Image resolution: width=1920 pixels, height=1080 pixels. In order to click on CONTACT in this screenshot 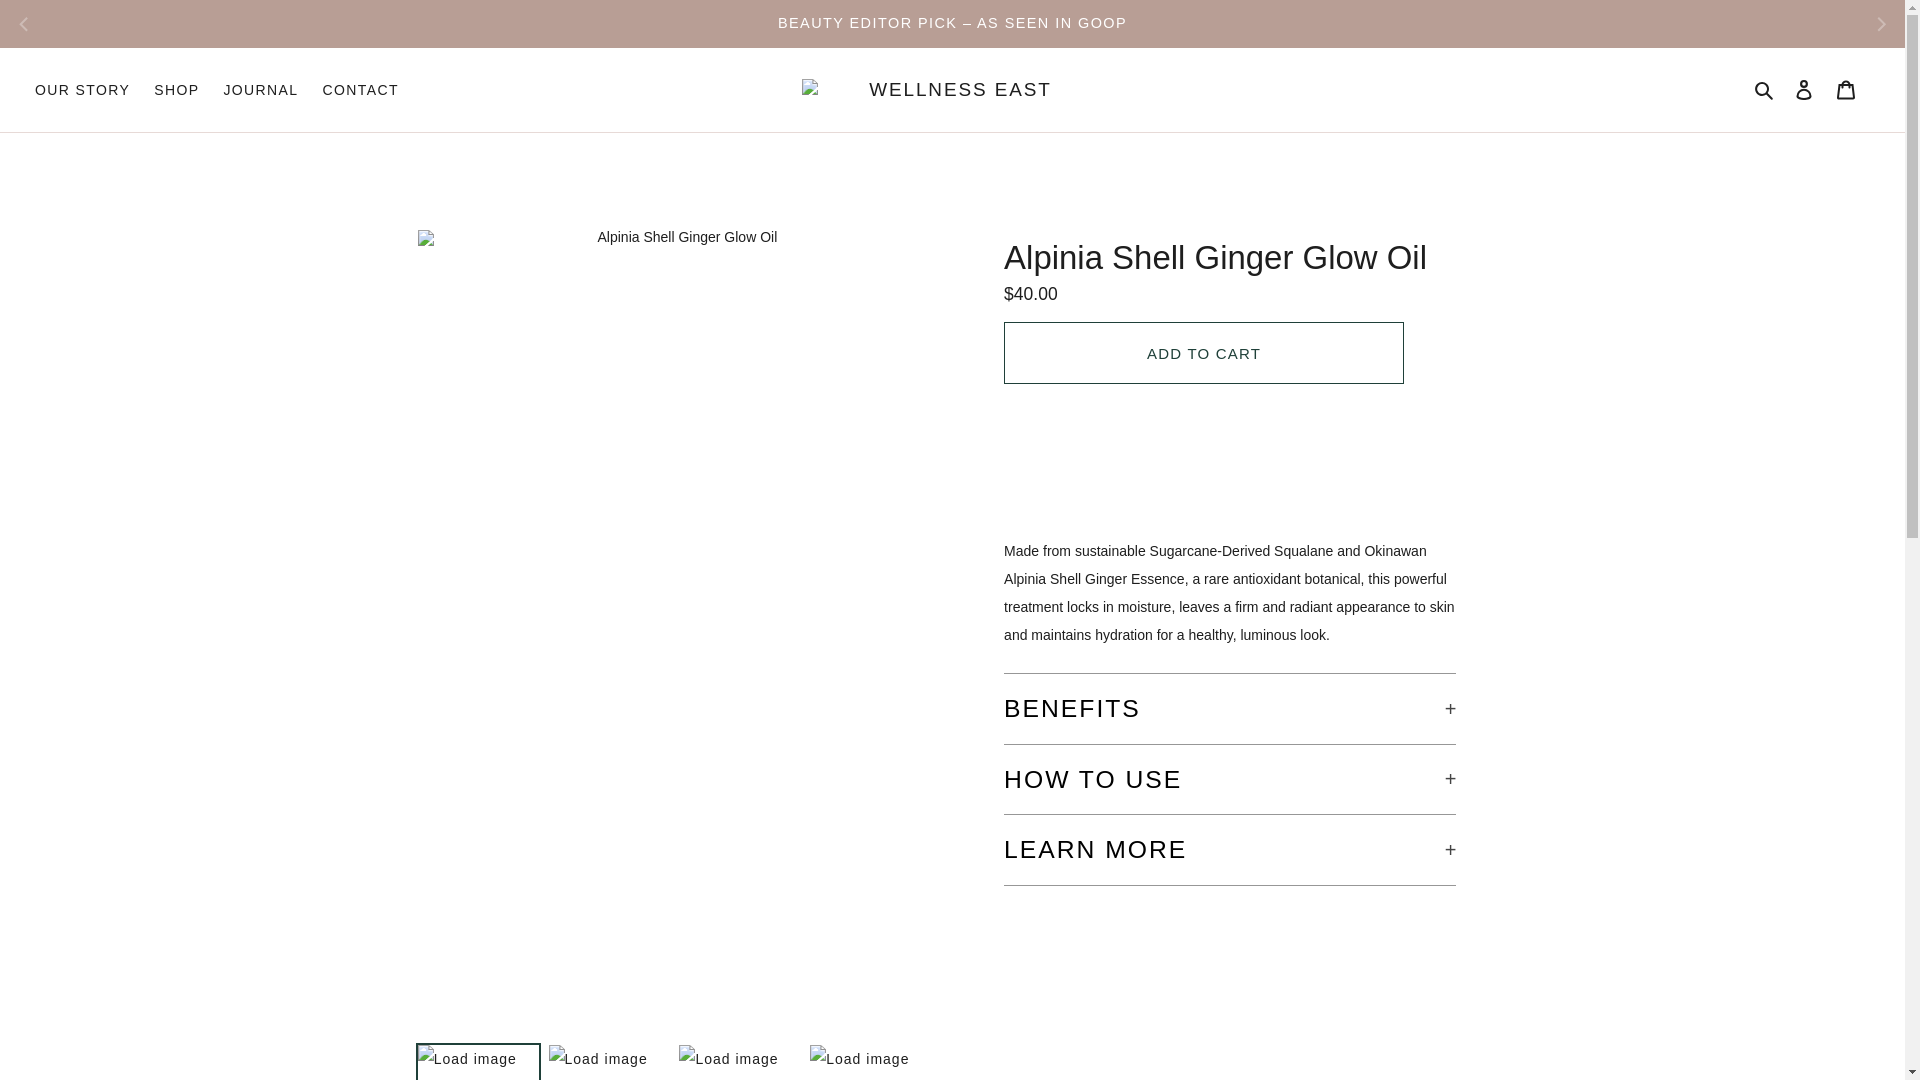, I will do `click(359, 90)`.